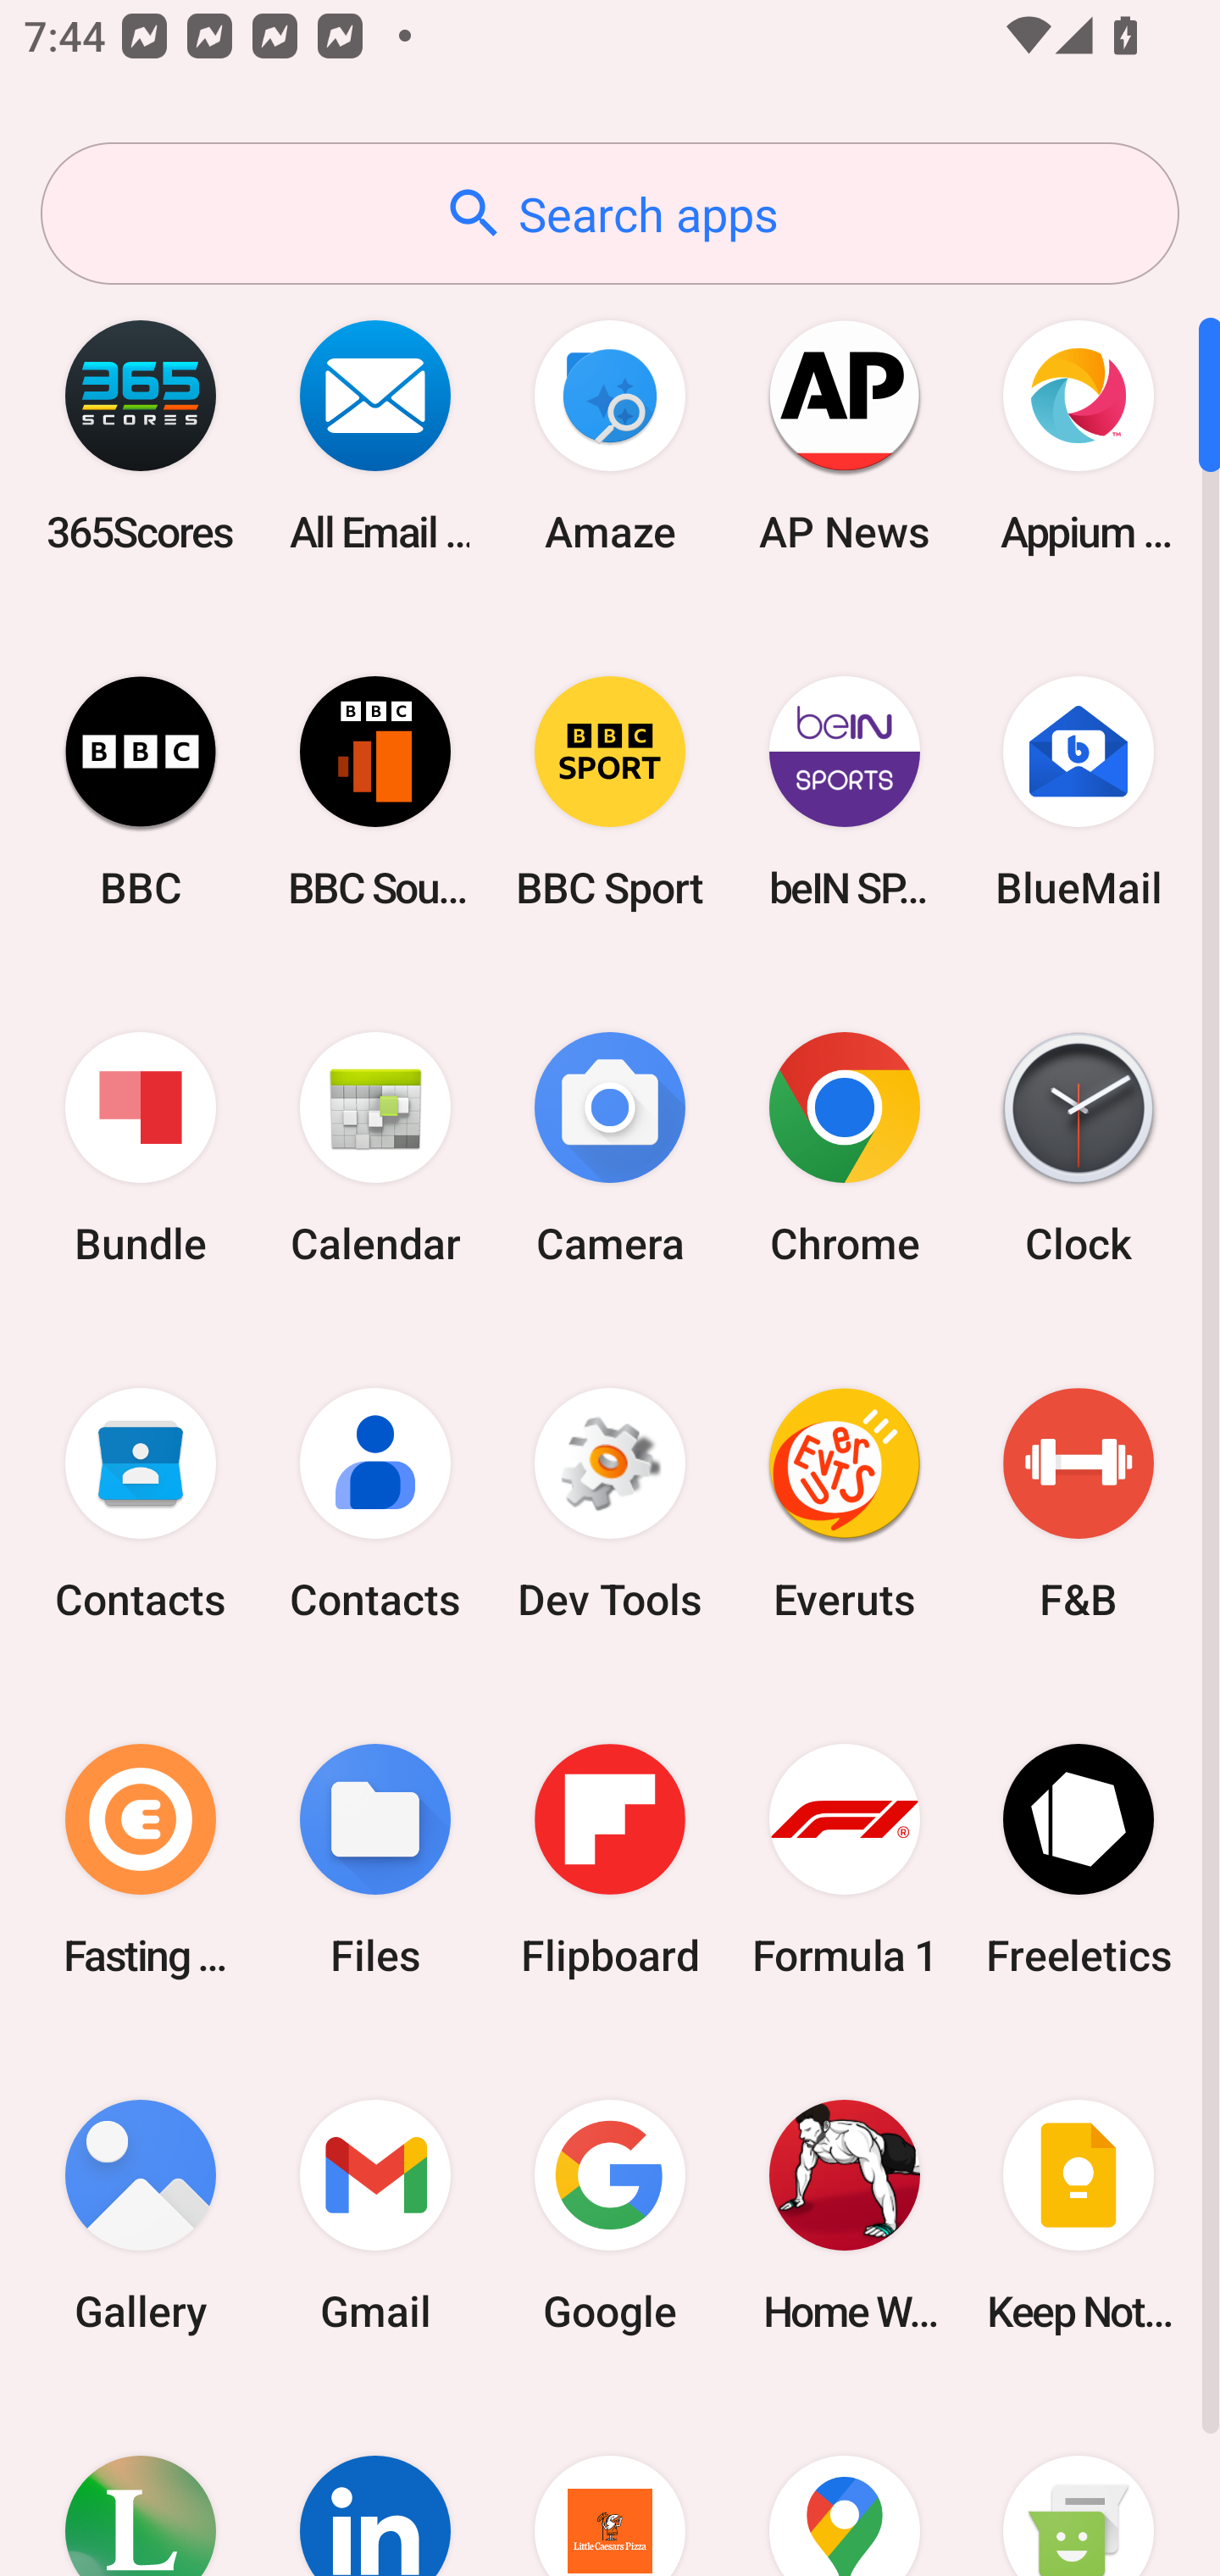 The height and width of the screenshot is (2576, 1220). What do you see at coordinates (844, 2484) in the screenshot?
I see `Maps` at bounding box center [844, 2484].